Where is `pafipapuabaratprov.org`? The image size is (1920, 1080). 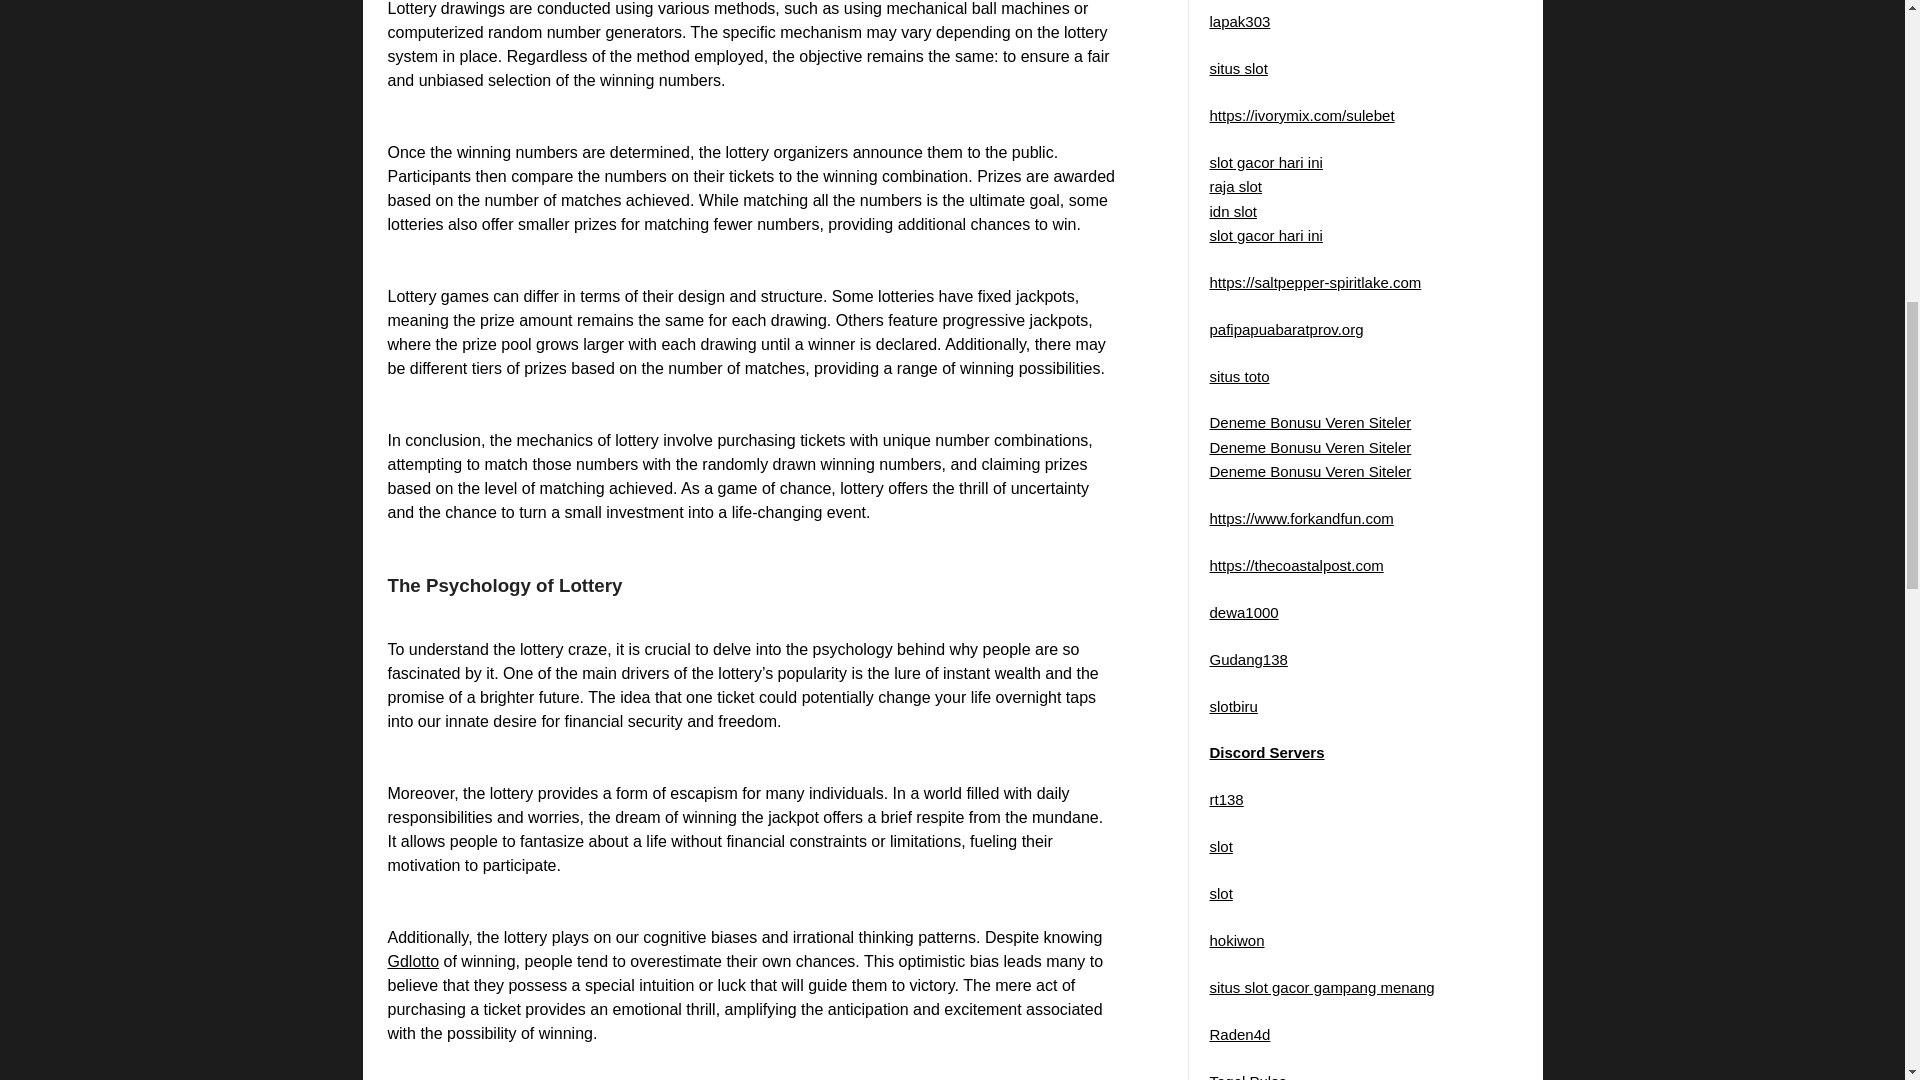
pafipapuabaratprov.org is located at coordinates (1286, 329).